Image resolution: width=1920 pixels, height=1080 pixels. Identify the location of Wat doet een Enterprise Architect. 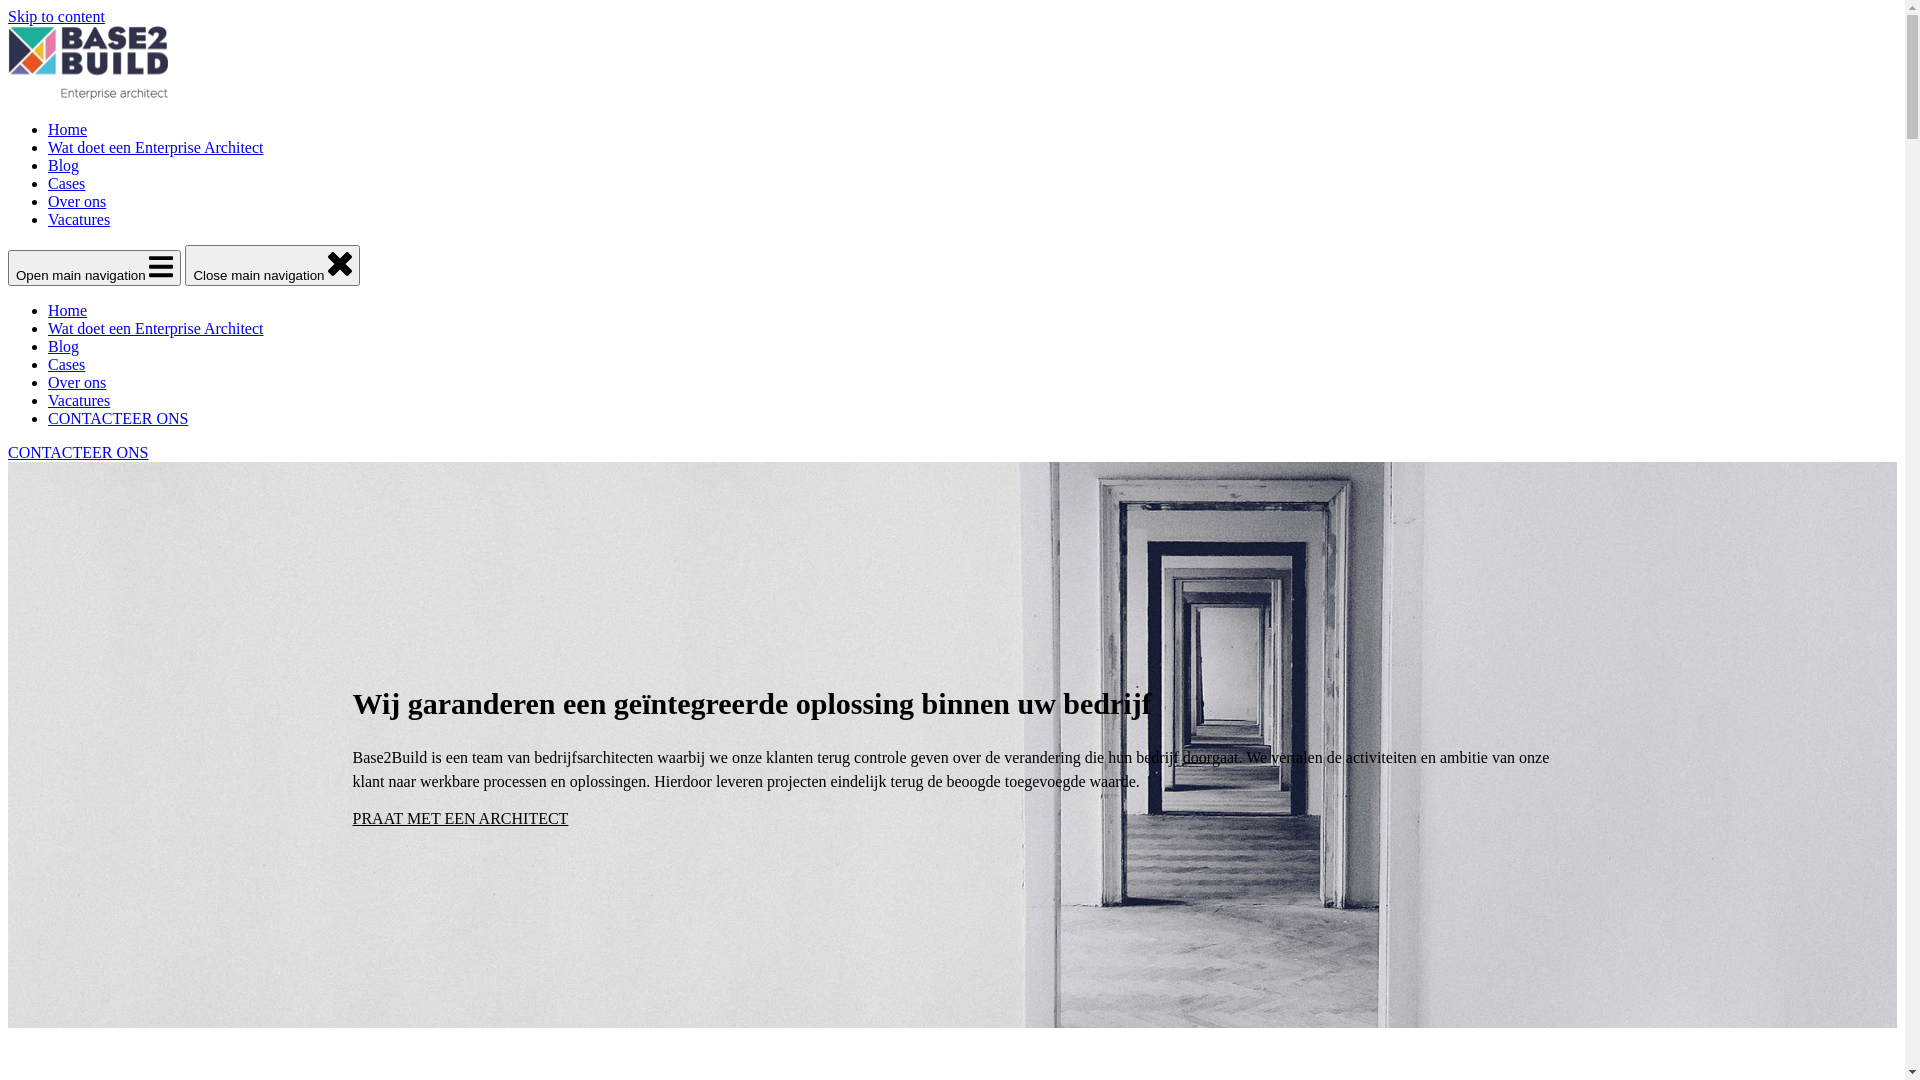
(156, 328).